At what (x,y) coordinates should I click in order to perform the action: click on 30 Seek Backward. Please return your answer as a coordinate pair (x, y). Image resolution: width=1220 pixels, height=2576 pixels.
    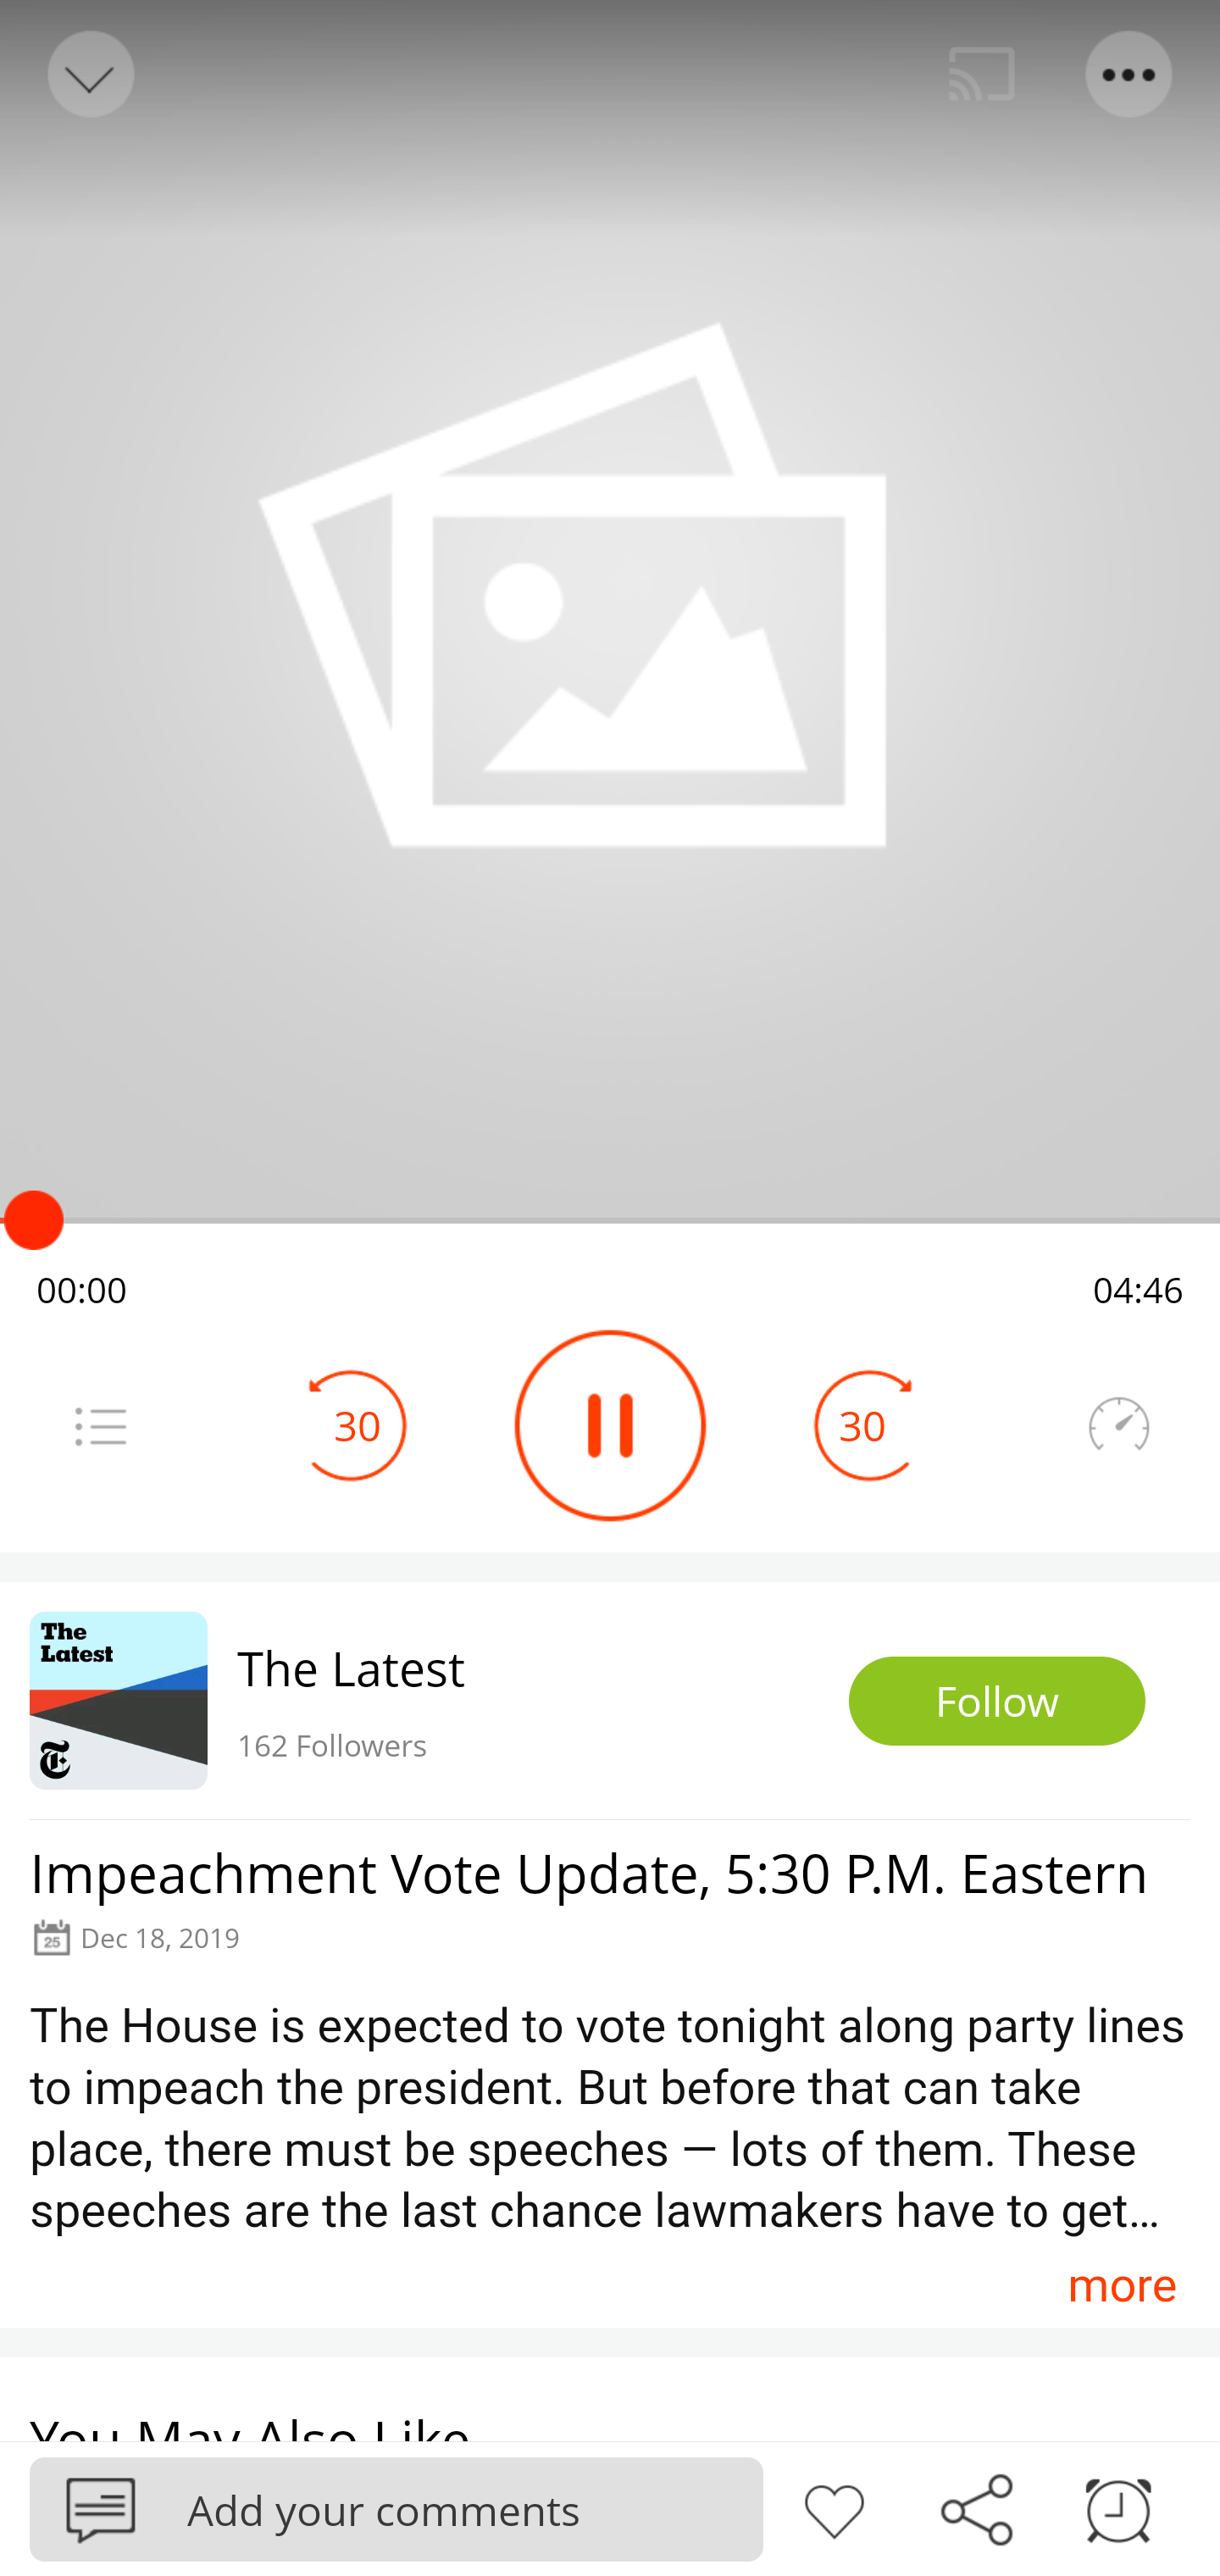
    Looking at the image, I should click on (358, 1425).